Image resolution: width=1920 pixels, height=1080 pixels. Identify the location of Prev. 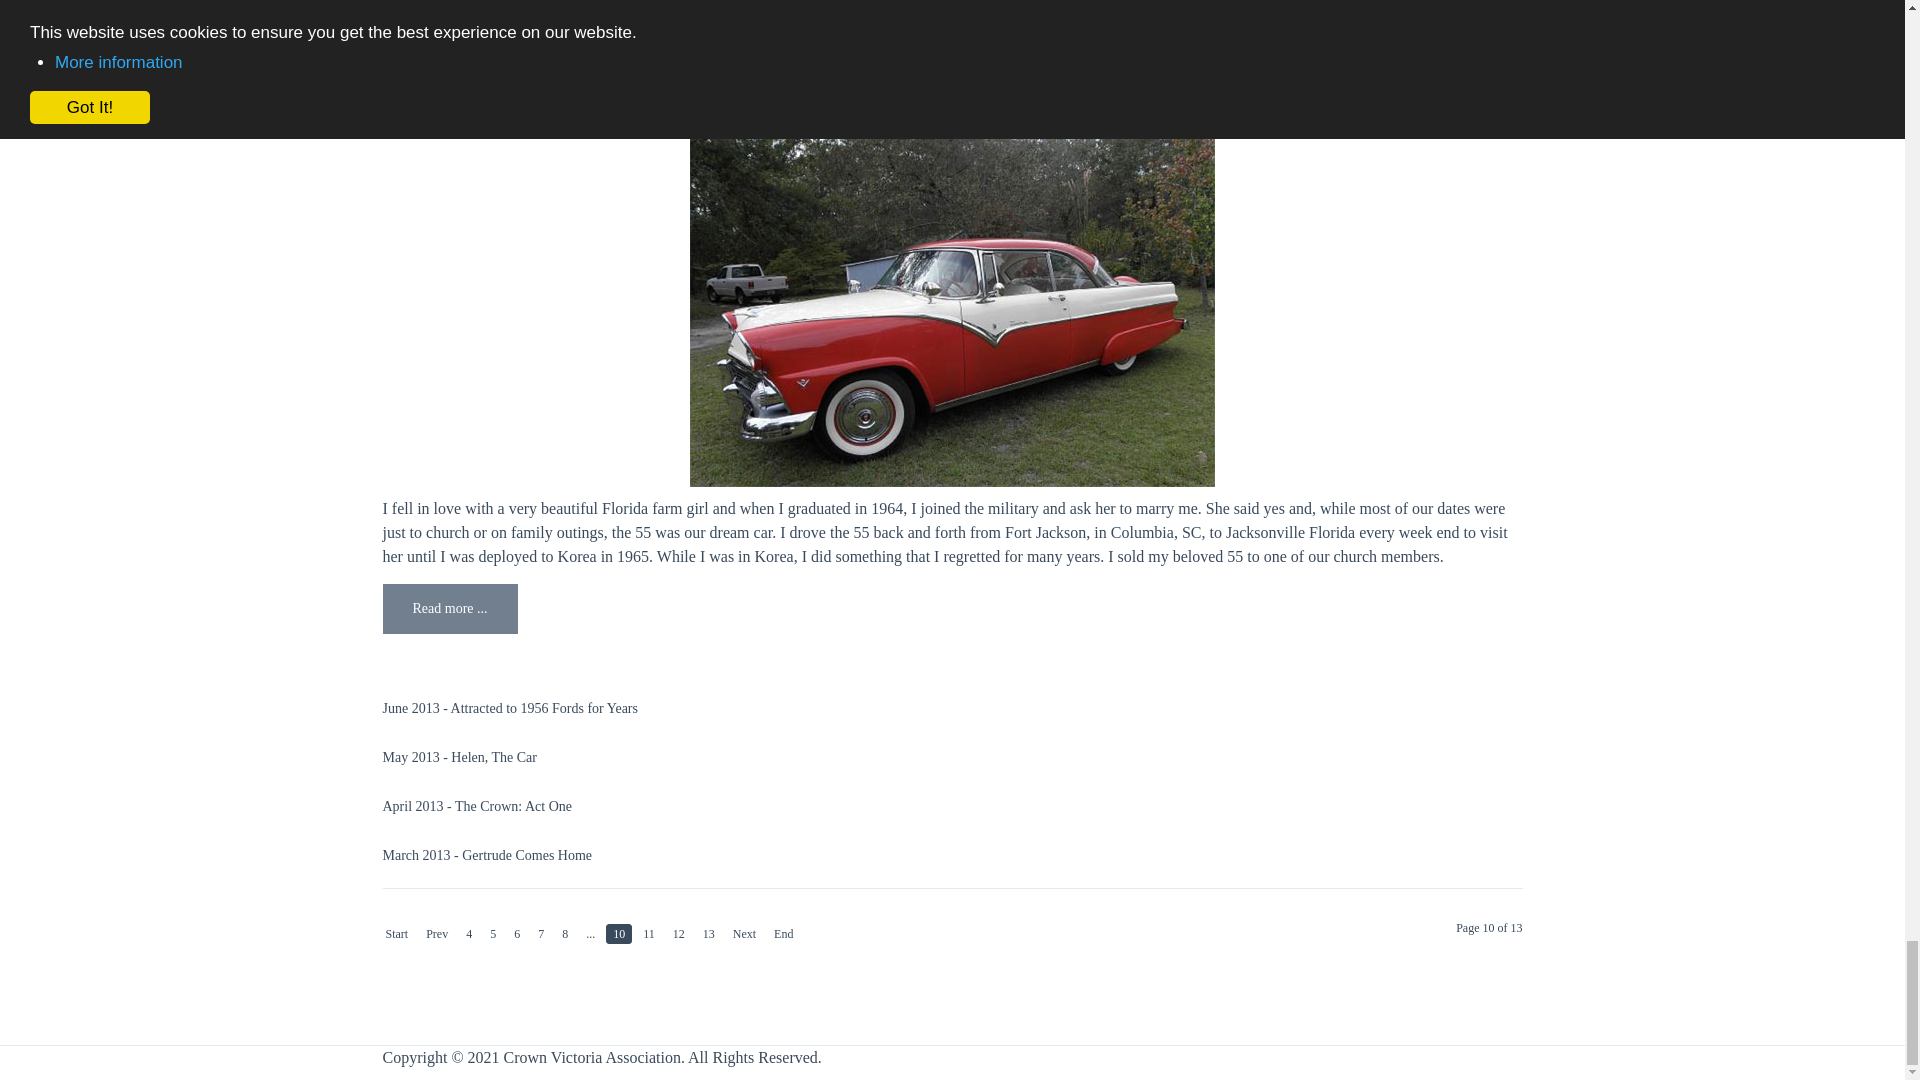
(436, 934).